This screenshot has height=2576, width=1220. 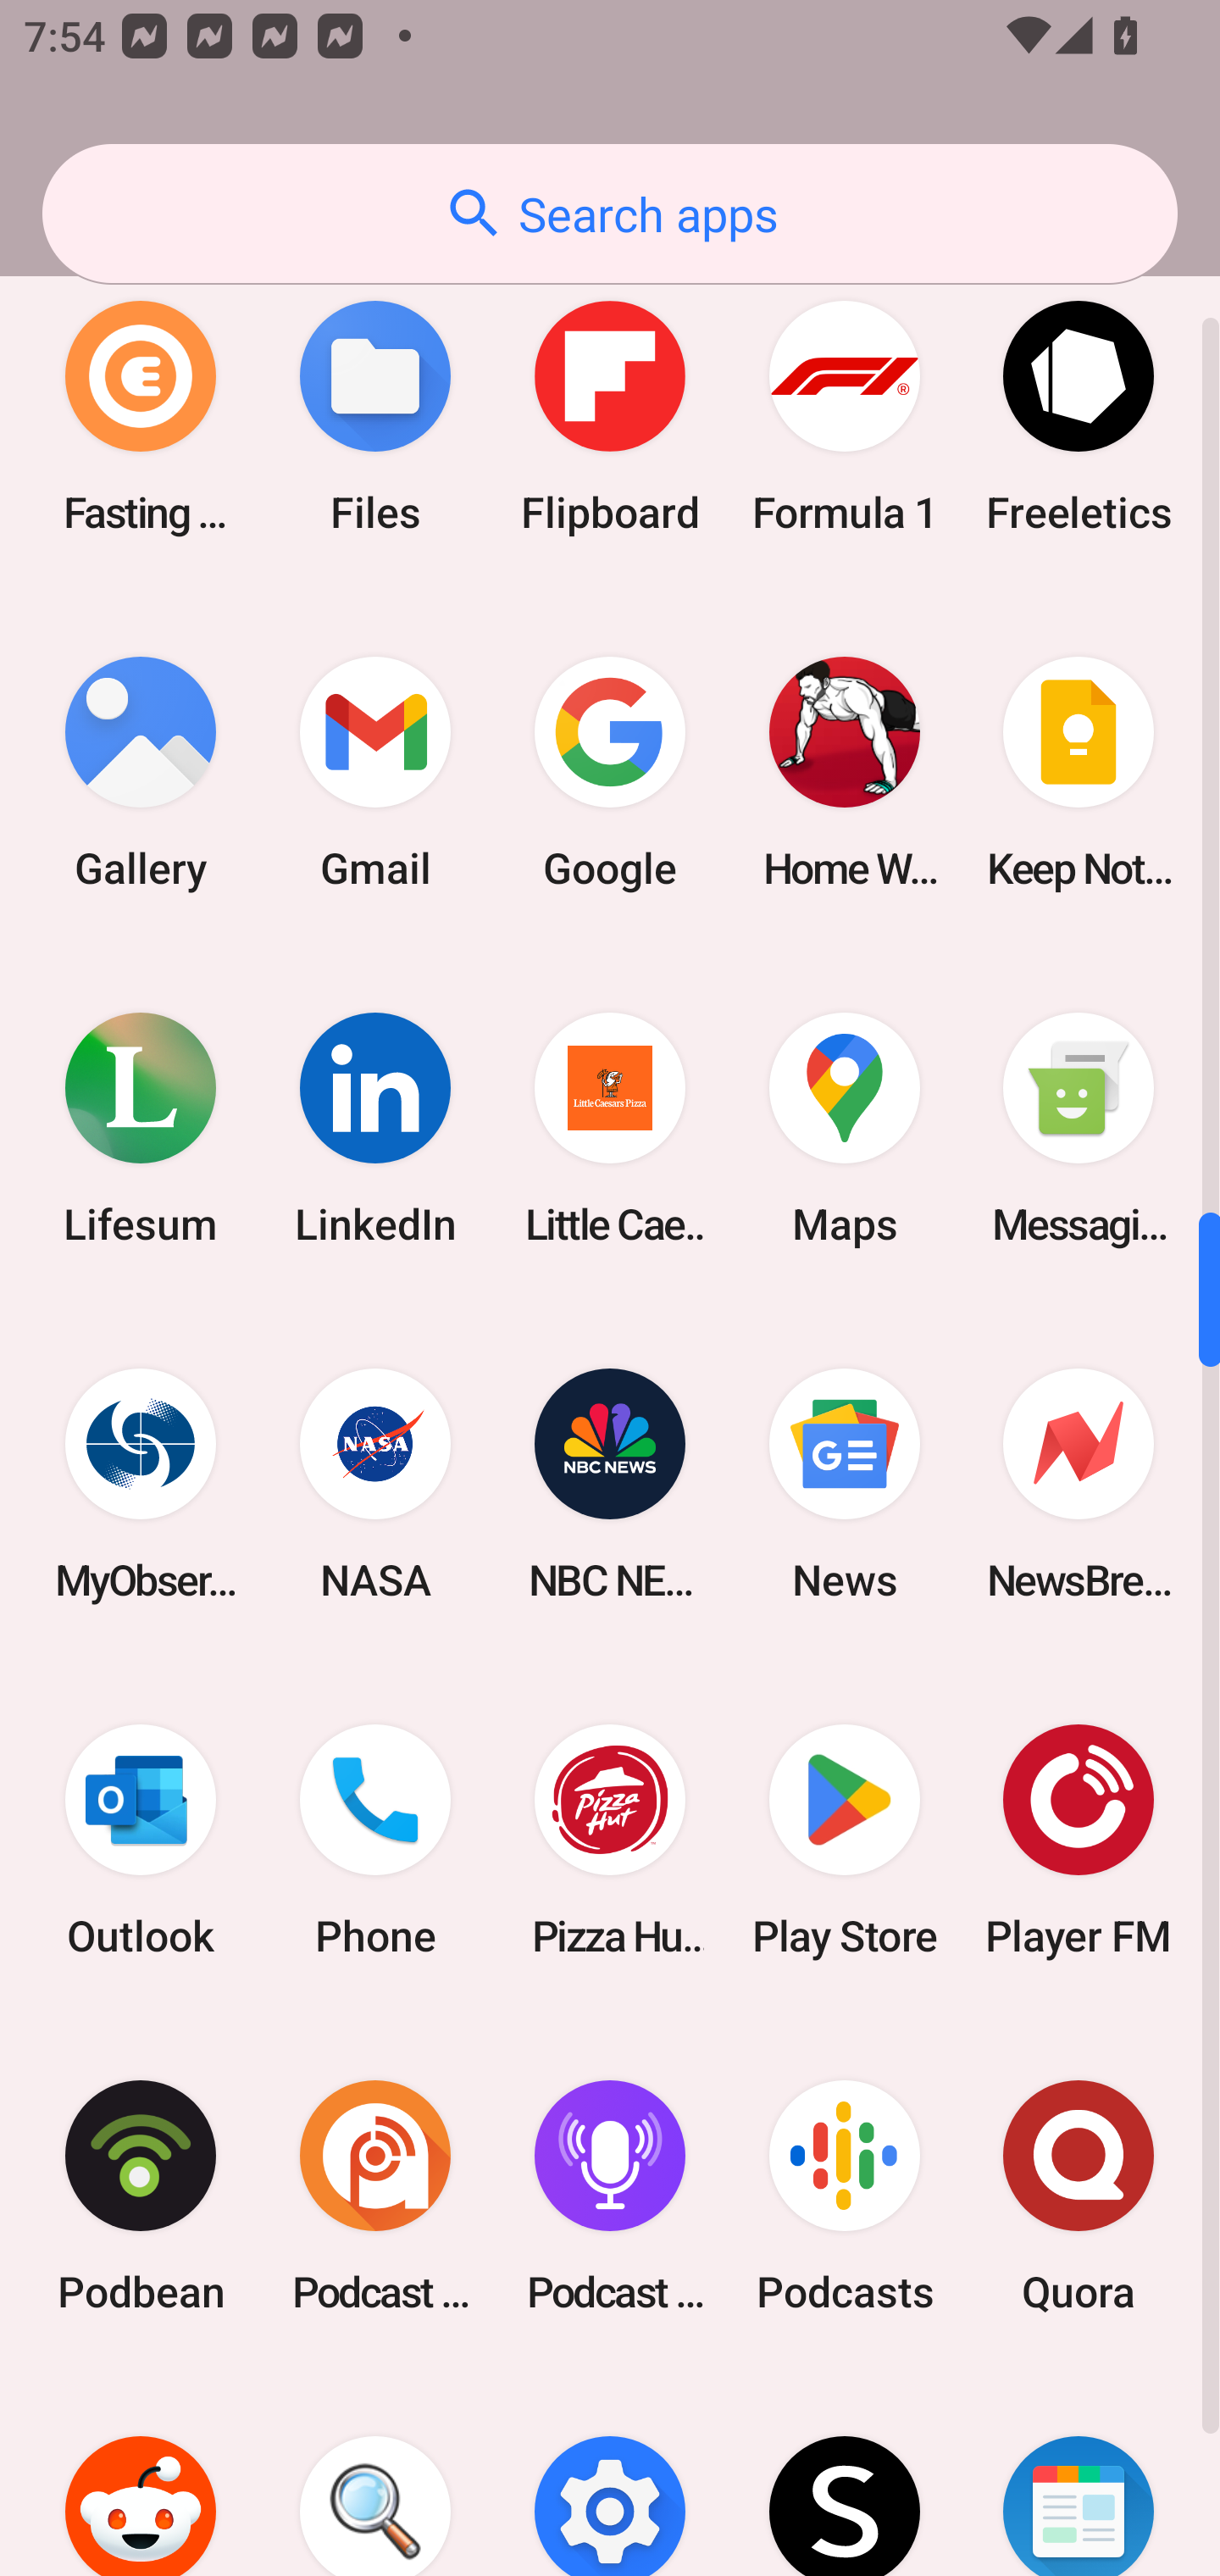 I want to click on Google, so click(x=610, y=773).